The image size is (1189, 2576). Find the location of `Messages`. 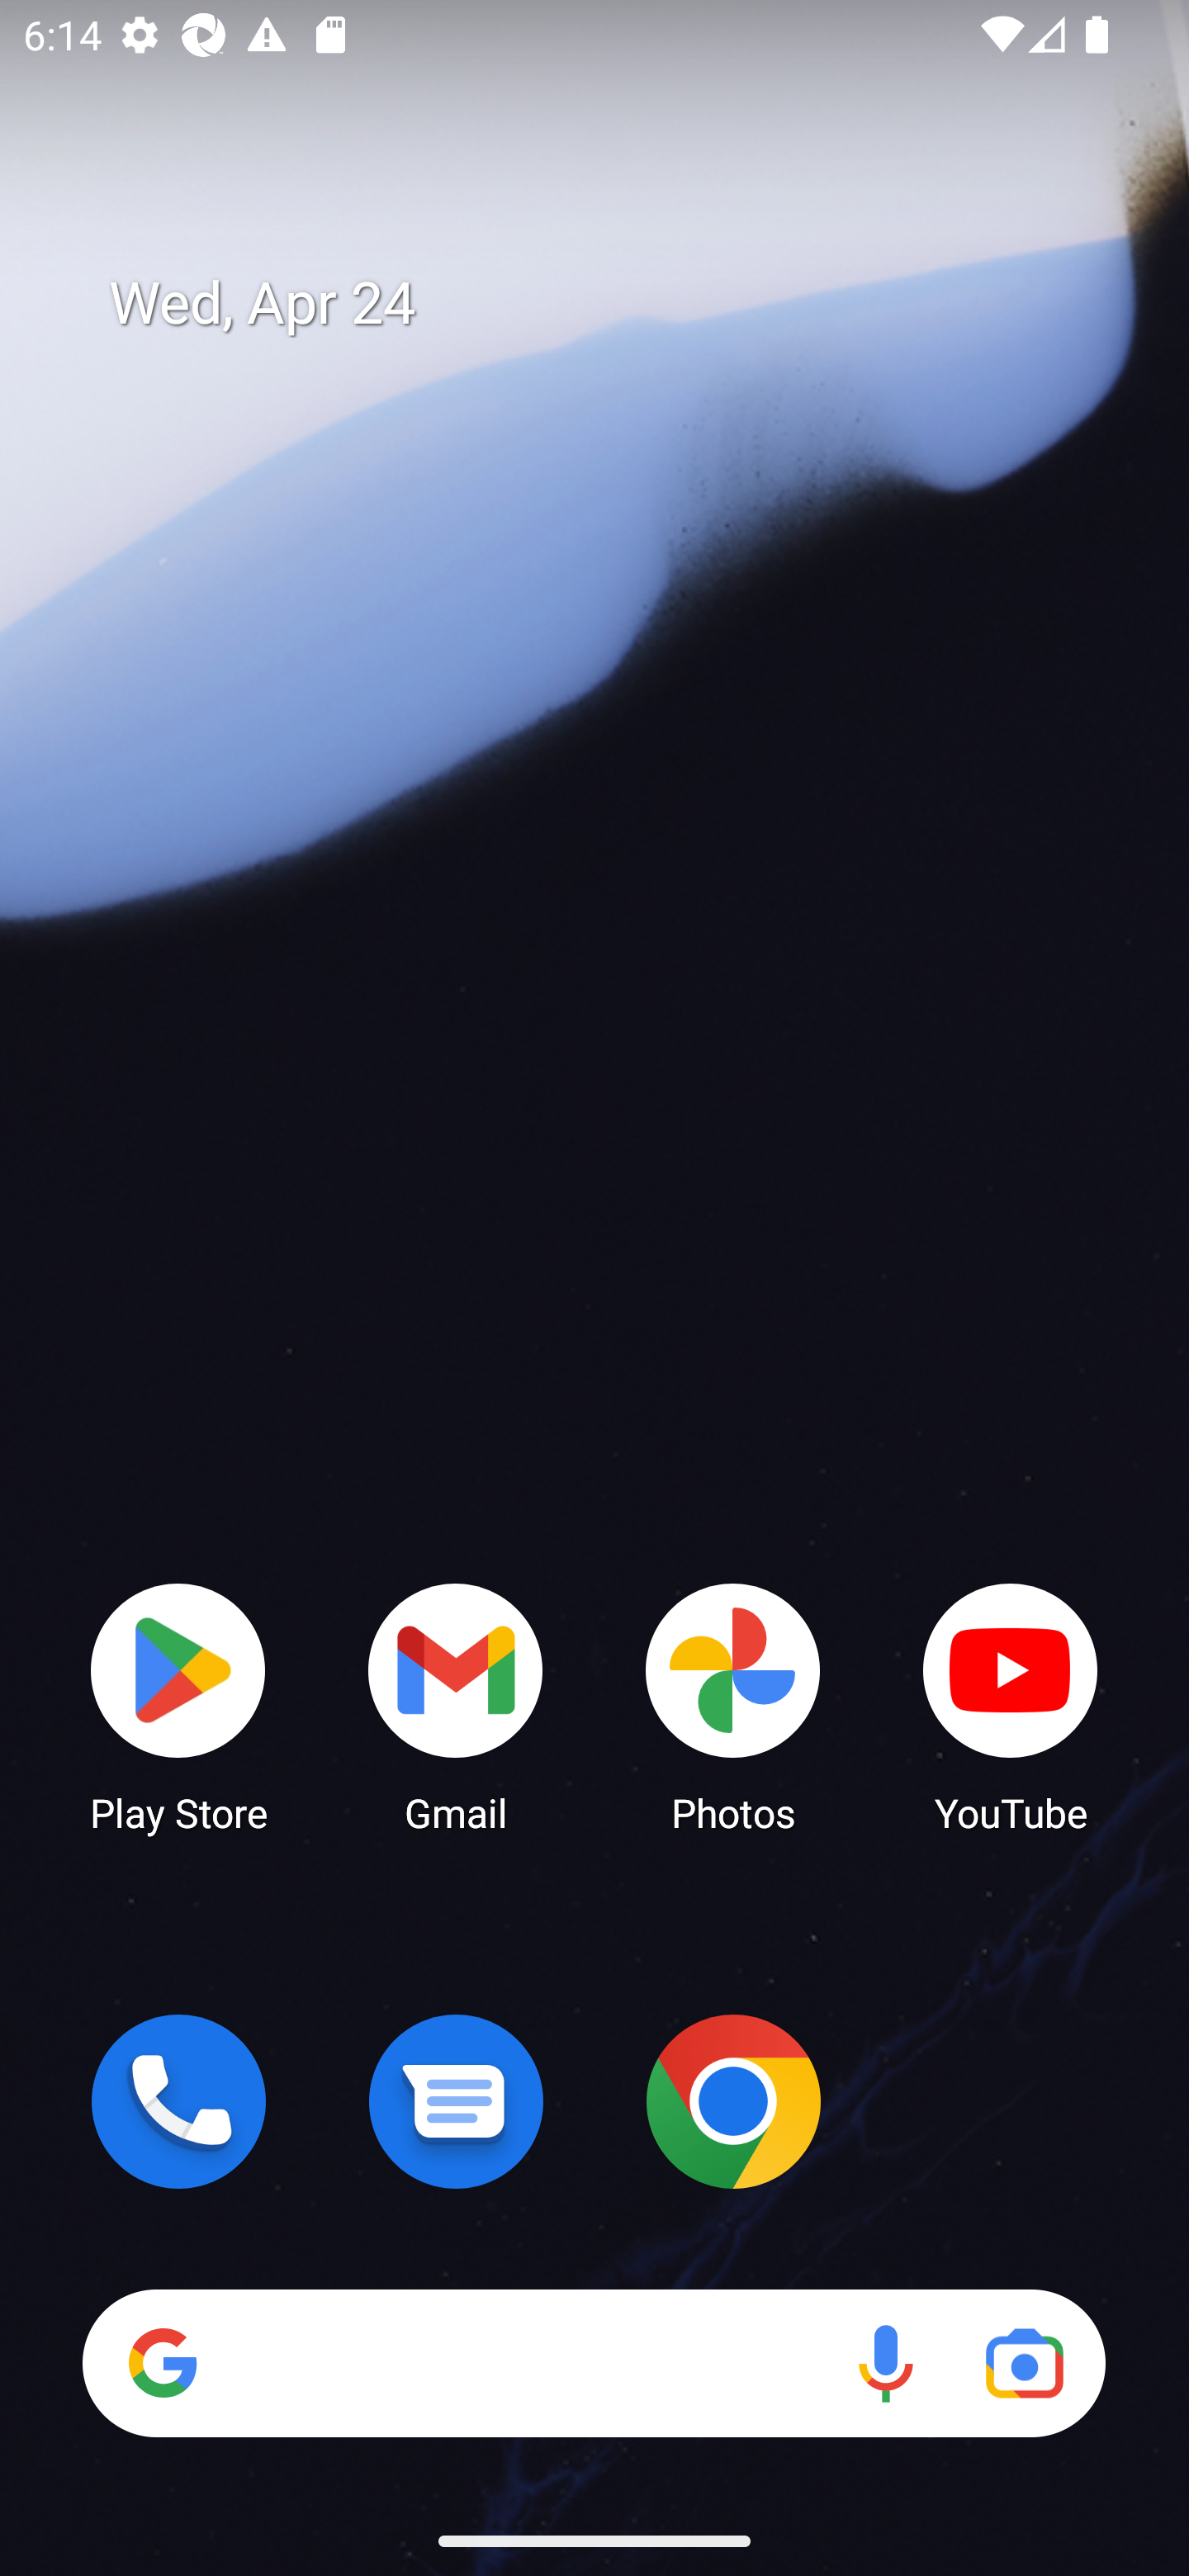

Messages is located at coordinates (456, 2101).